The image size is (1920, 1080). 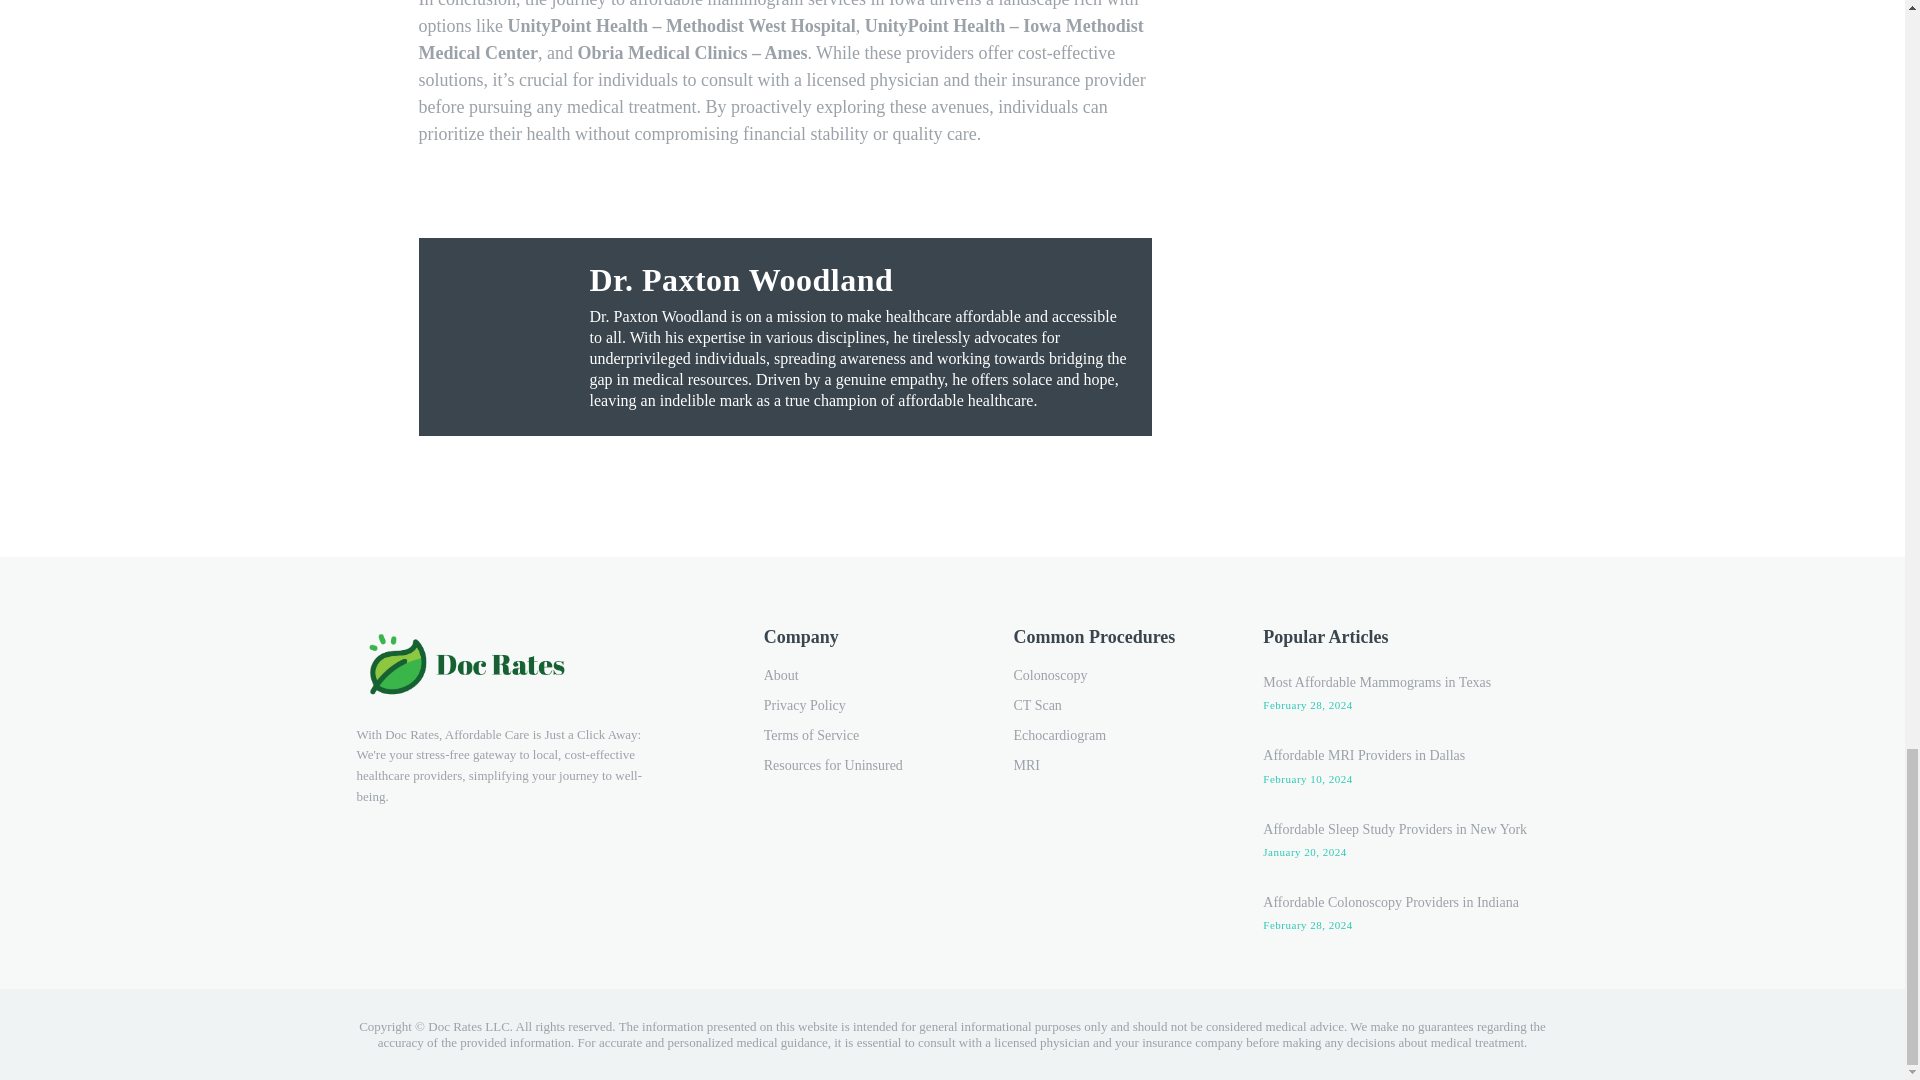 What do you see at coordinates (1114, 765) in the screenshot?
I see `MRI` at bounding box center [1114, 765].